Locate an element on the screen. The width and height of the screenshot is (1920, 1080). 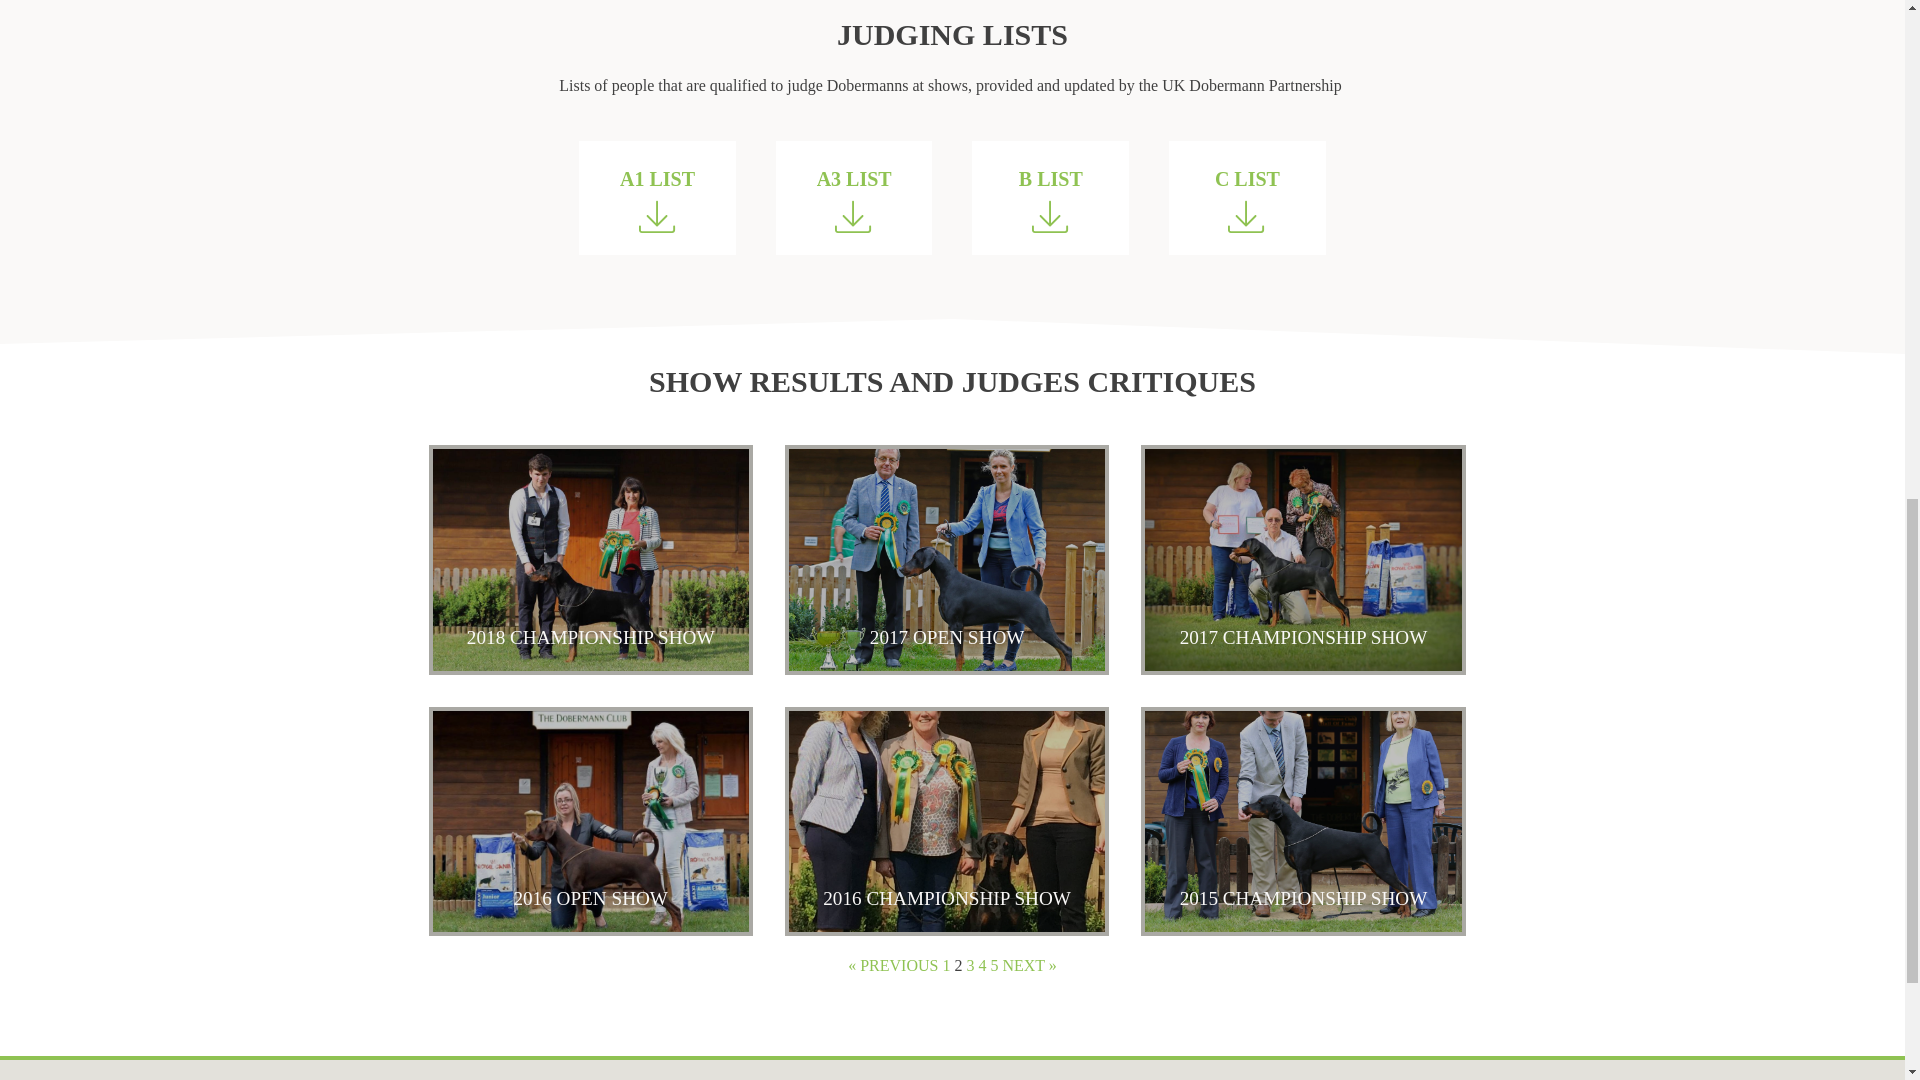
1 is located at coordinates (946, 965).